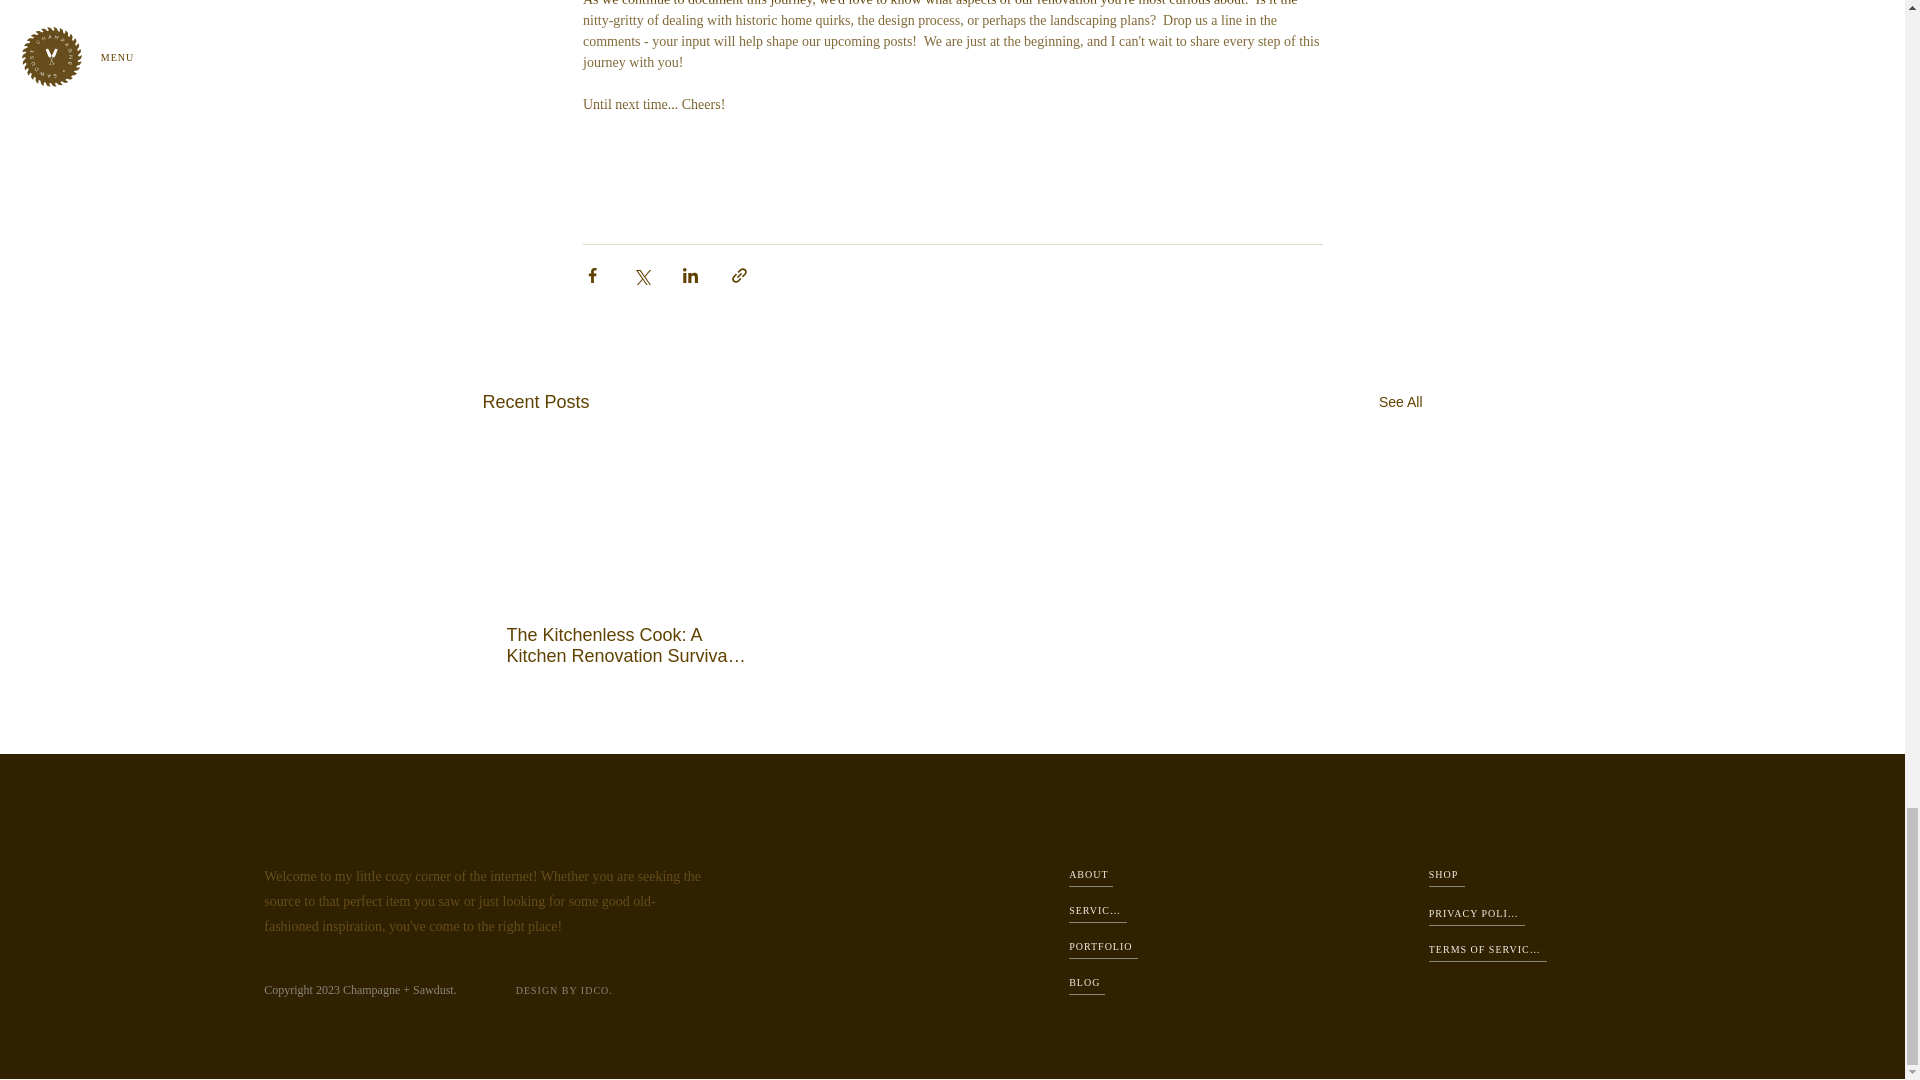 The height and width of the screenshot is (1080, 1920). I want to click on ABOUT, so click(1091, 875).